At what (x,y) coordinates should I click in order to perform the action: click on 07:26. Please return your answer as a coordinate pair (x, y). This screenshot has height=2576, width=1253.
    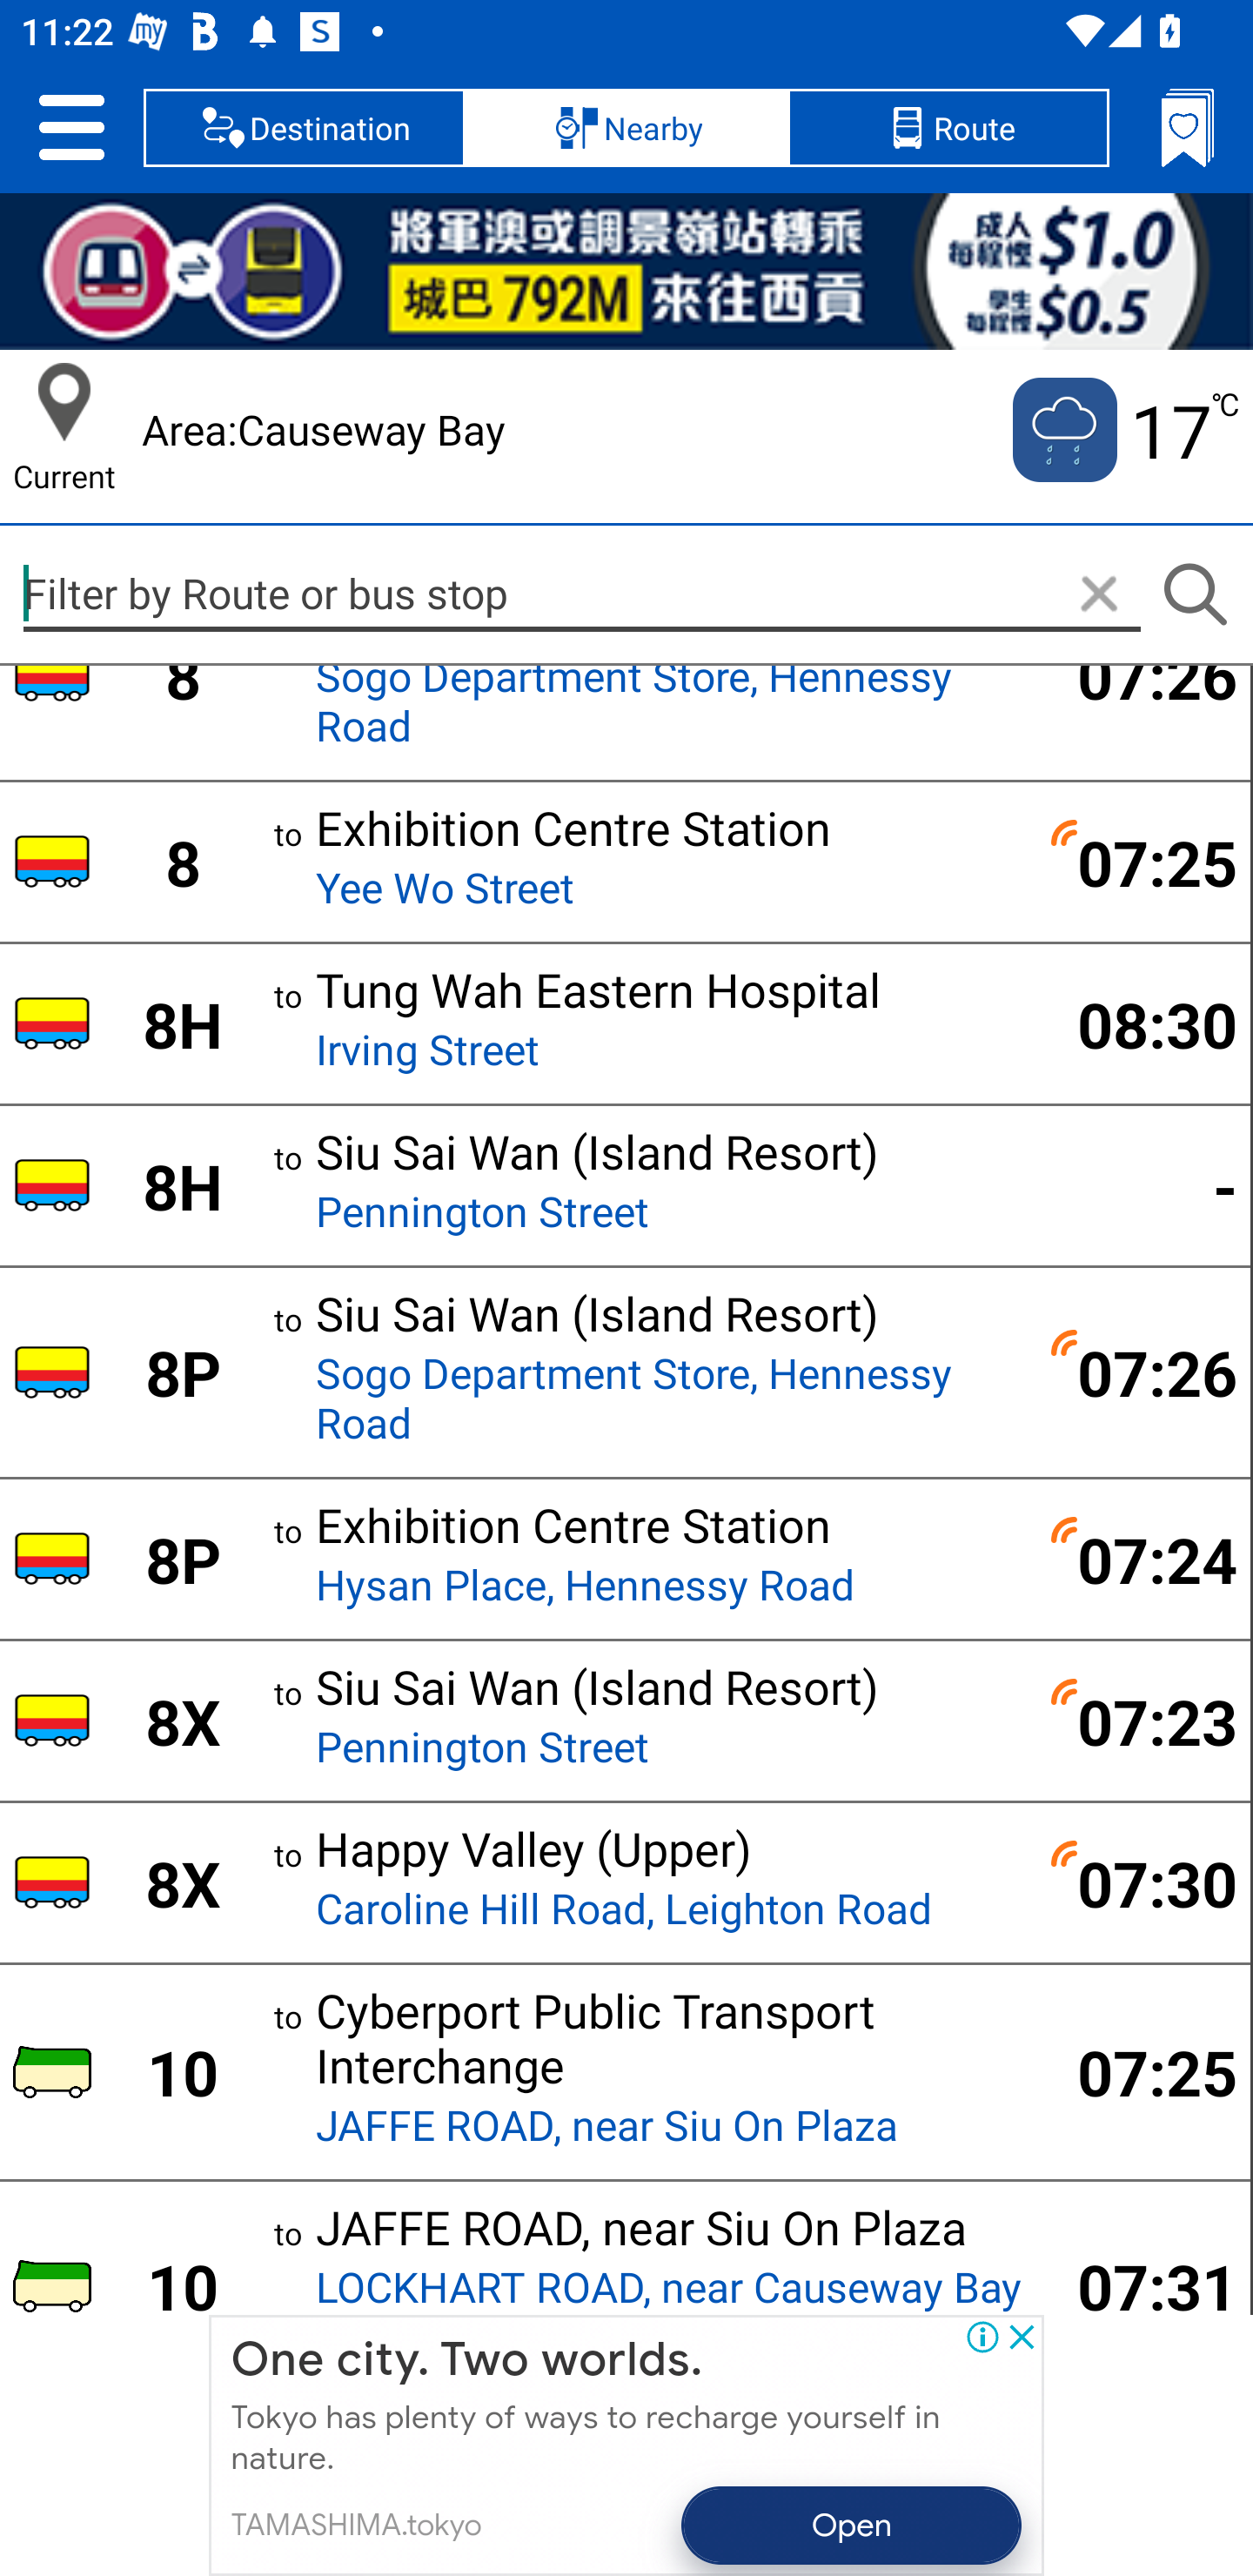
    Looking at the image, I should click on (1139, 1372).